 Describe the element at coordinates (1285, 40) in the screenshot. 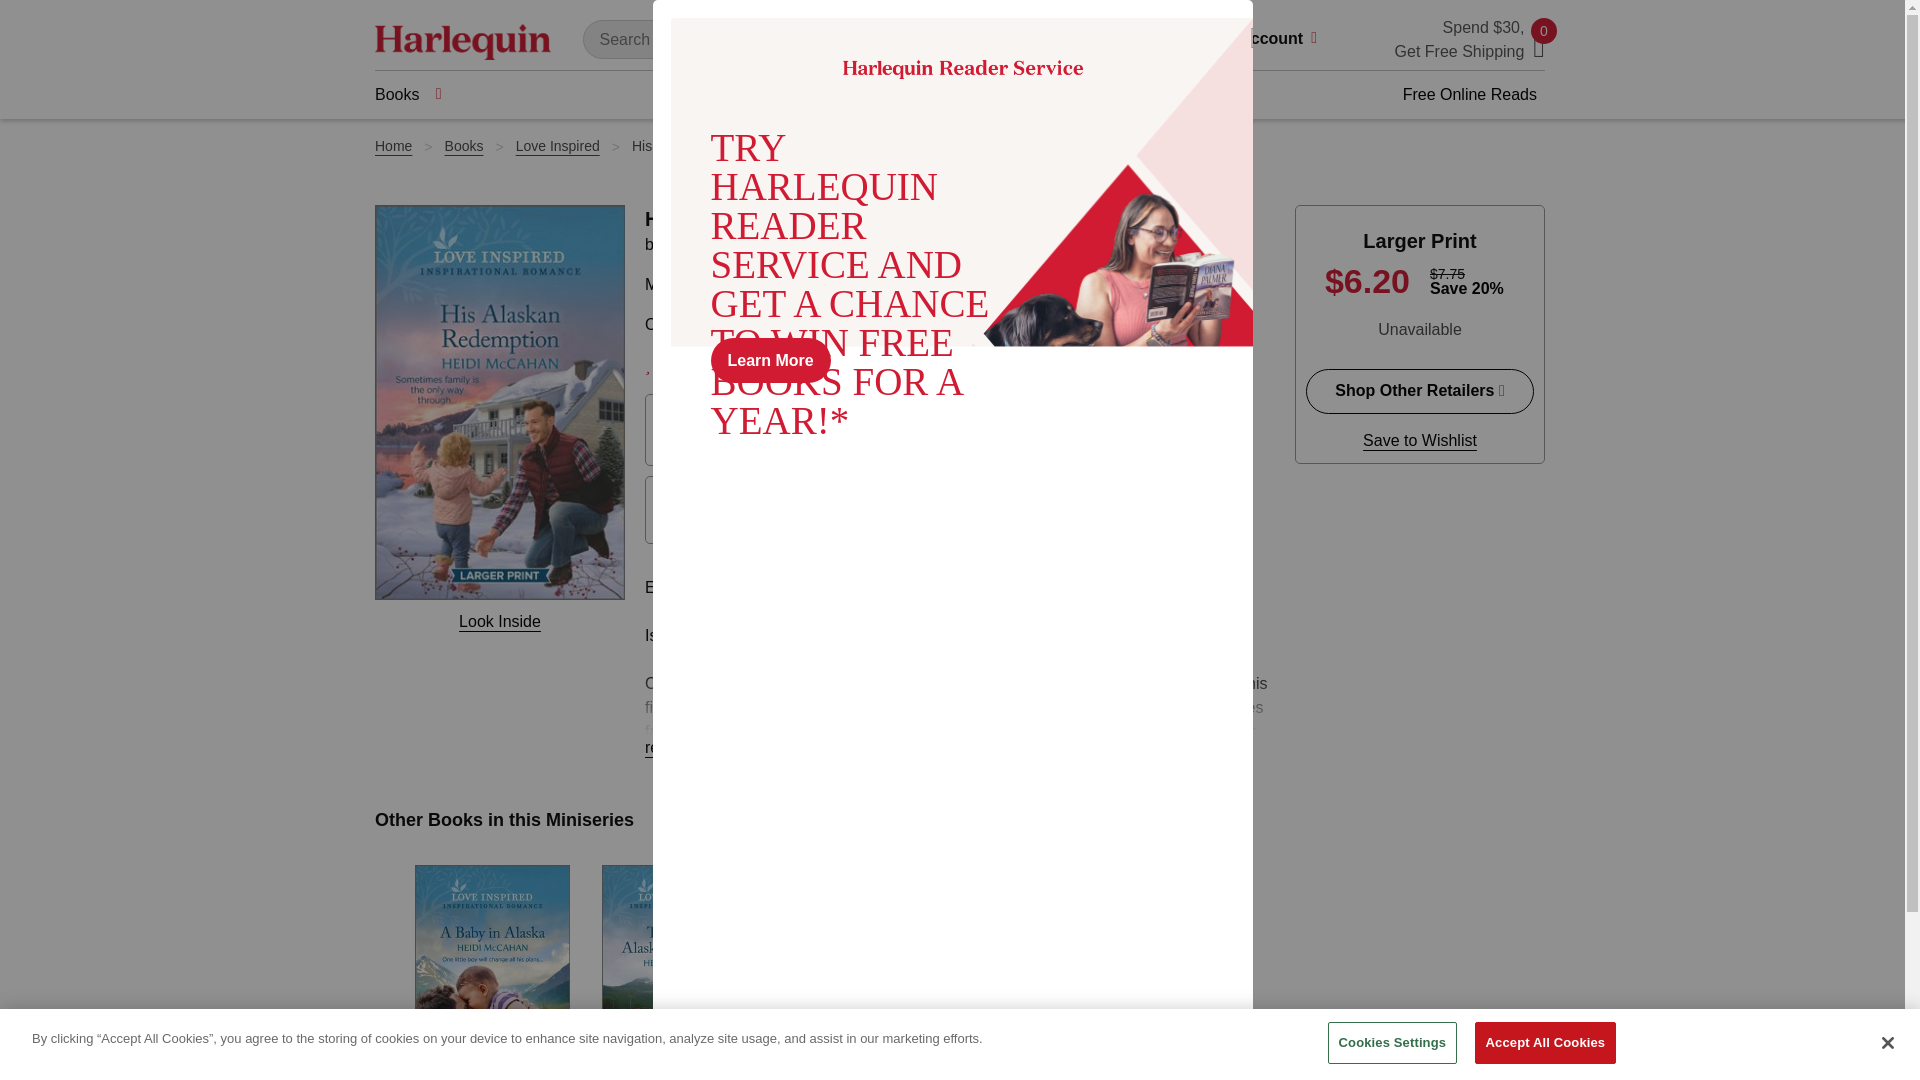

I see `Account` at that location.